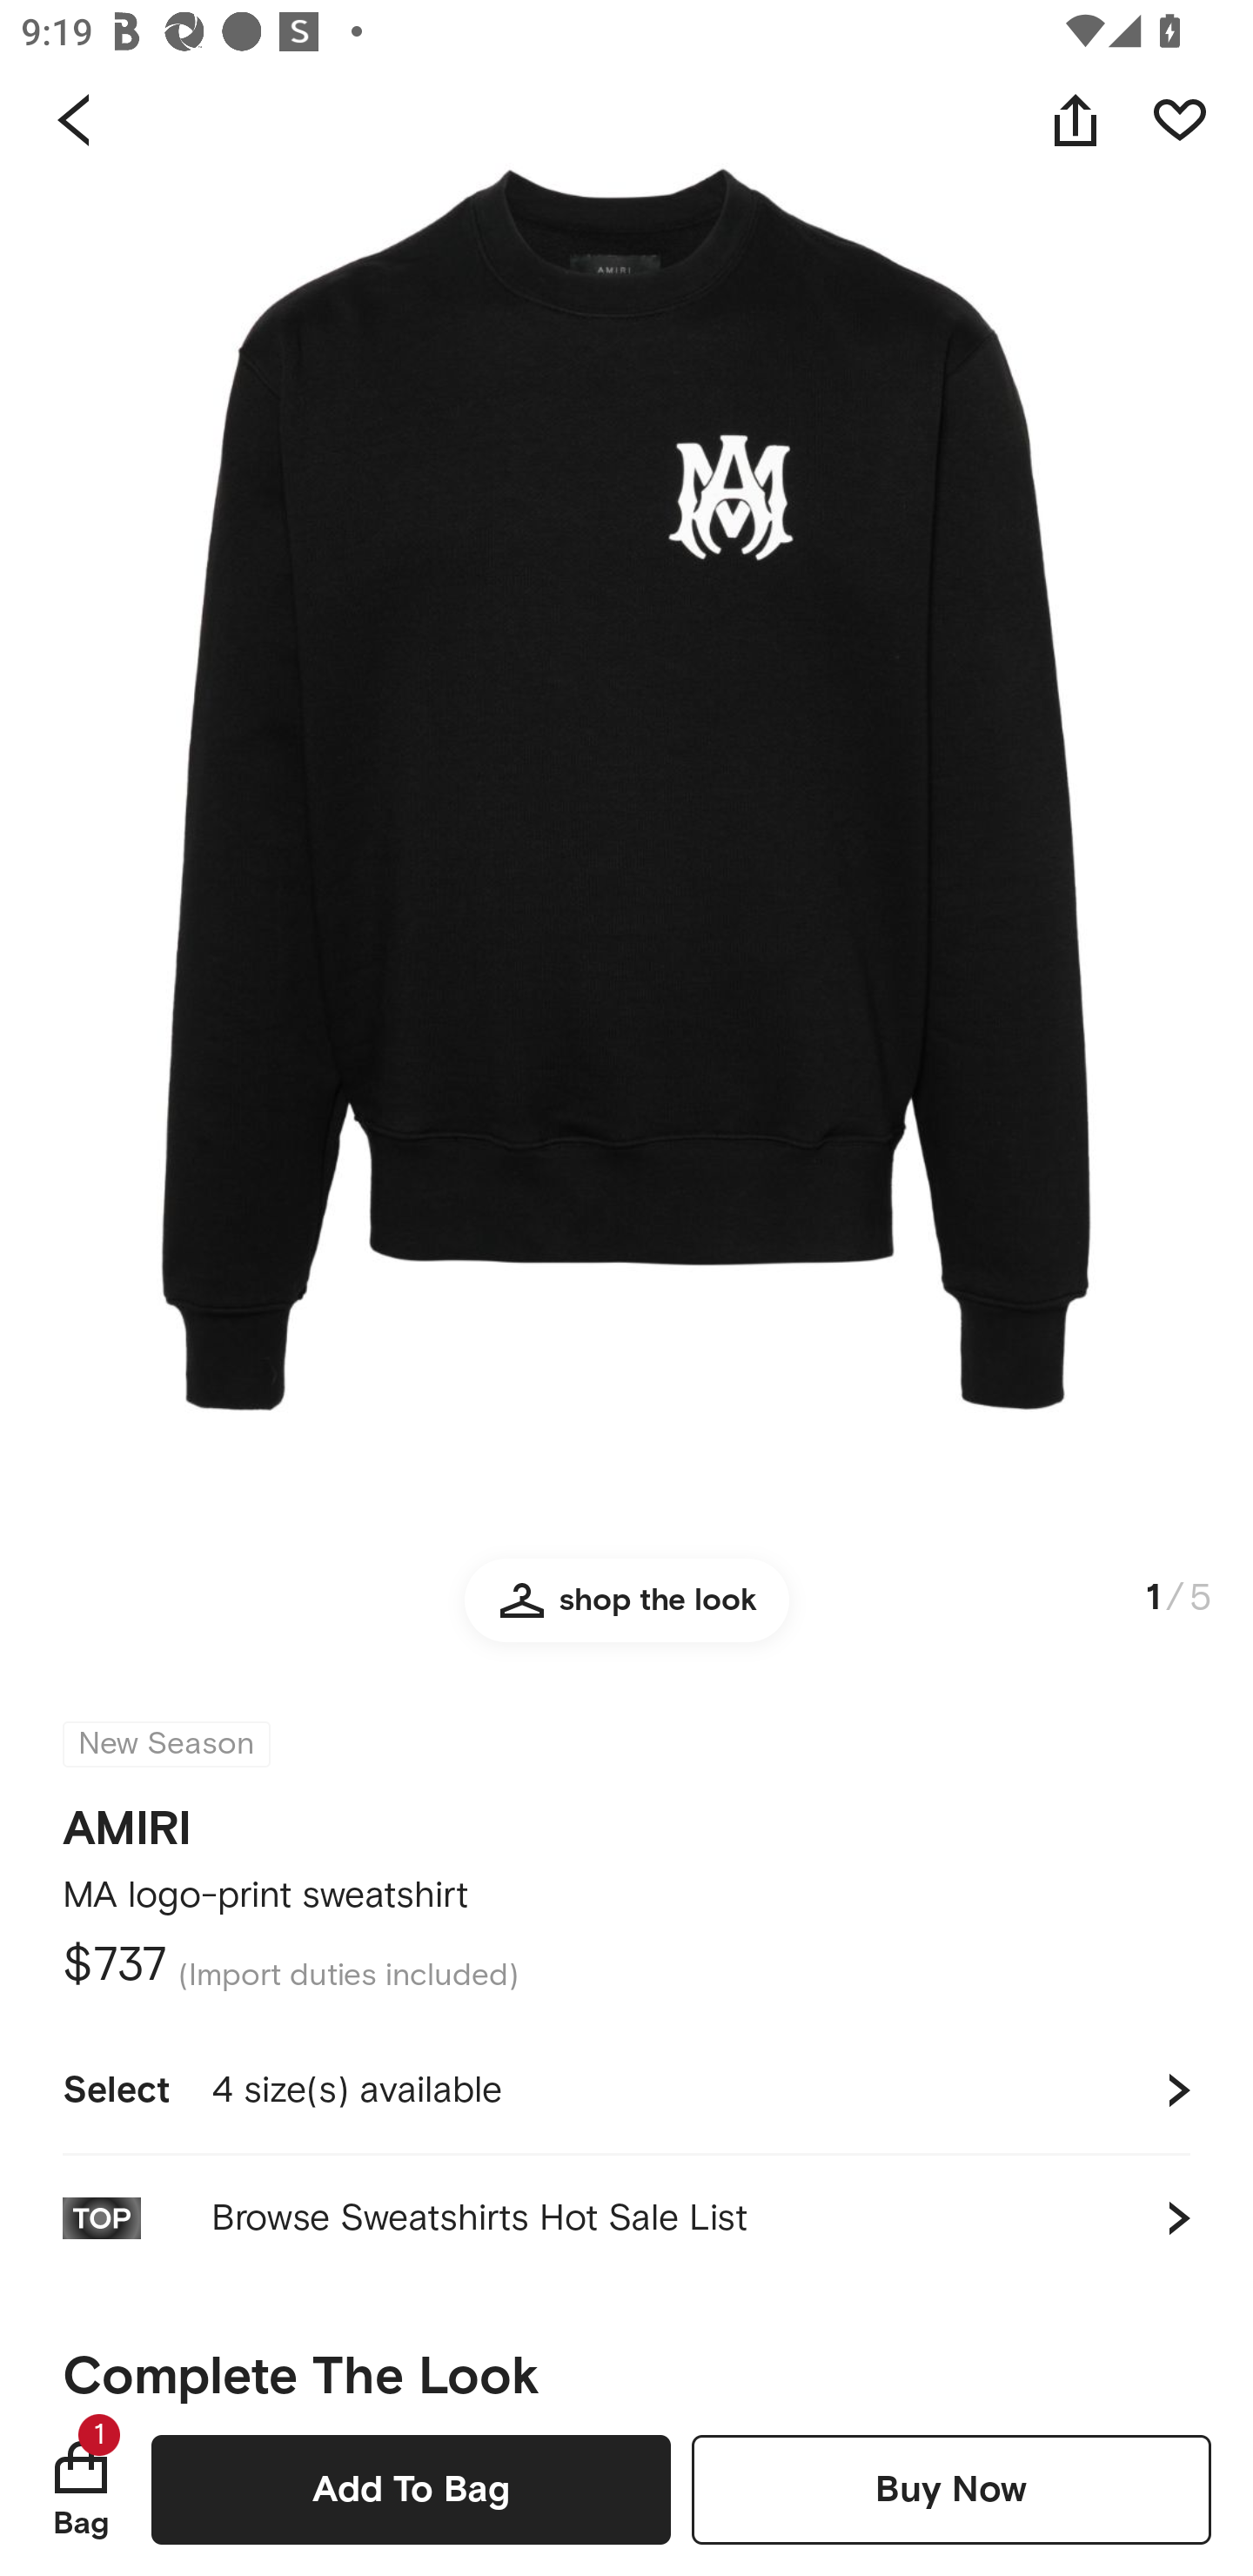 This screenshot has height=2576, width=1253. Describe the element at coordinates (81, 2489) in the screenshot. I see `Bag 1` at that location.